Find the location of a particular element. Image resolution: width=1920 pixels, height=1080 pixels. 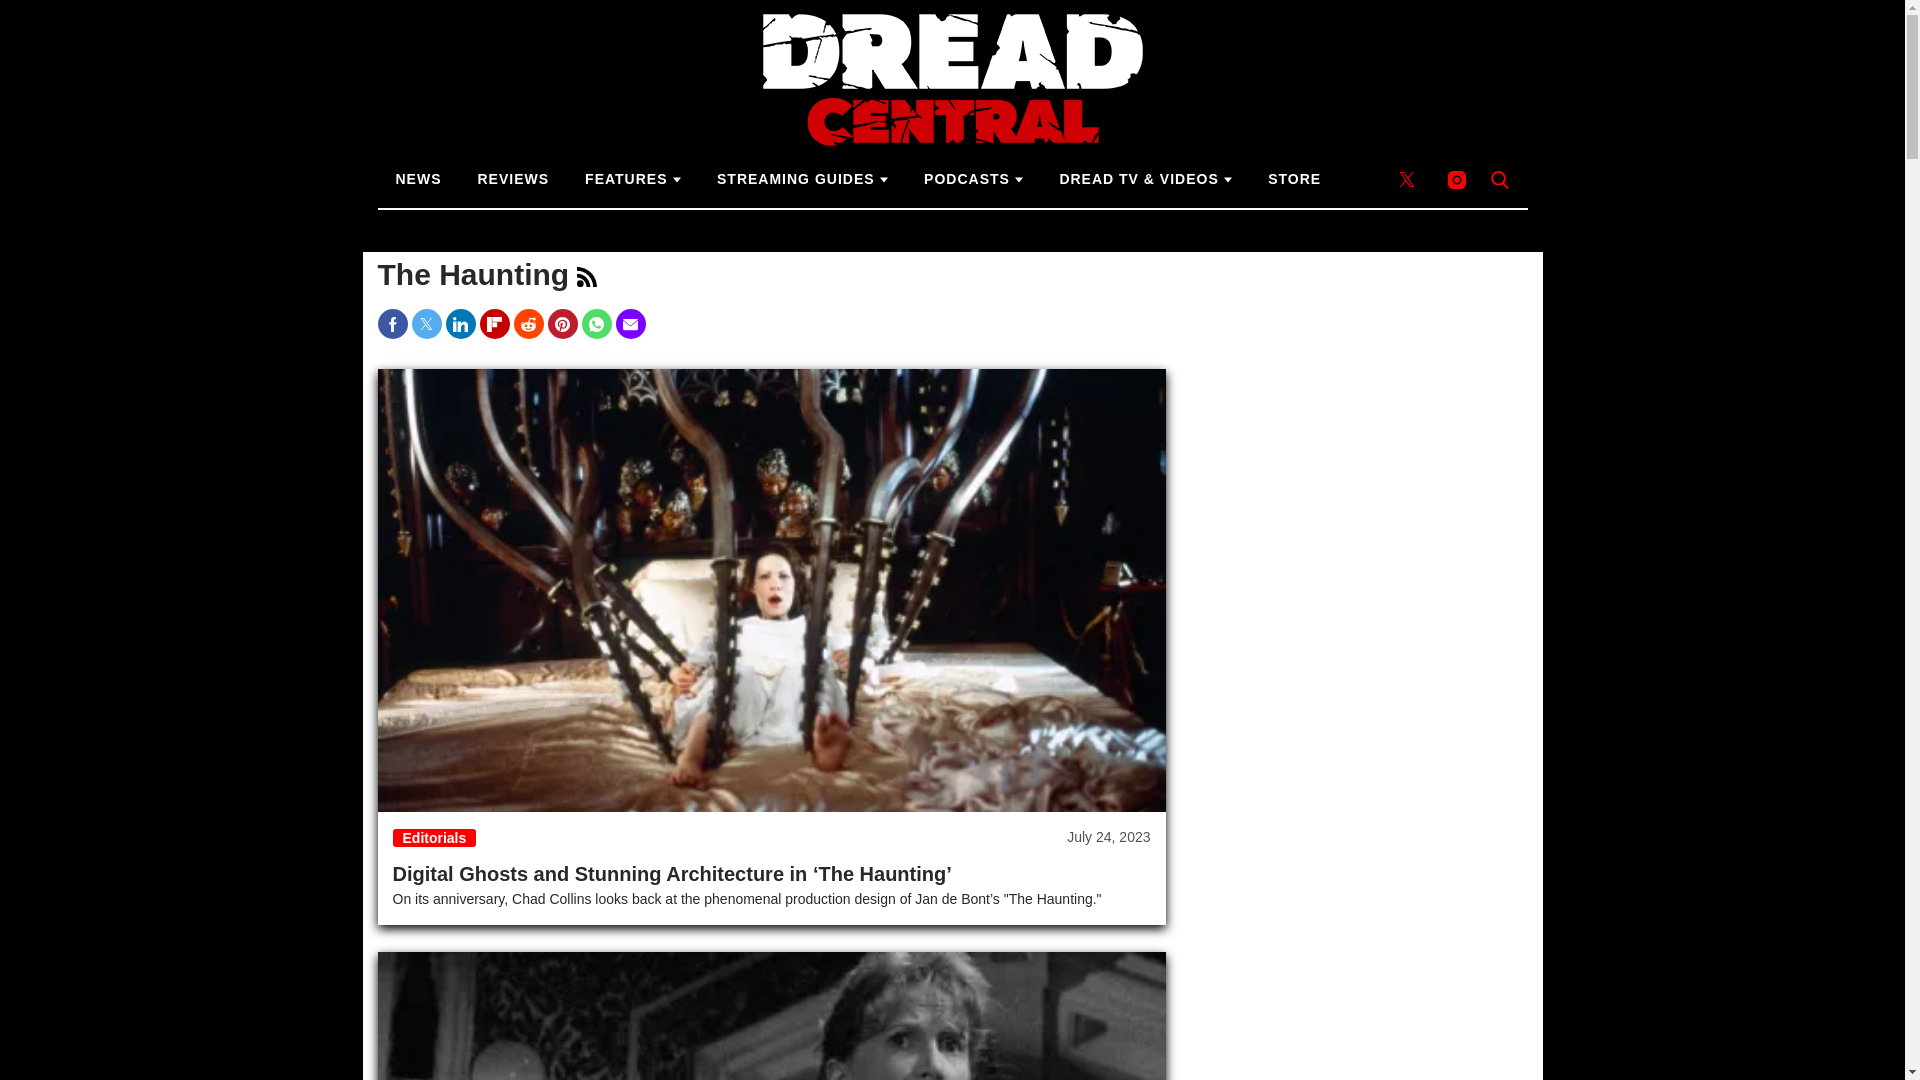

Share on Pinterest is located at coordinates (562, 324).